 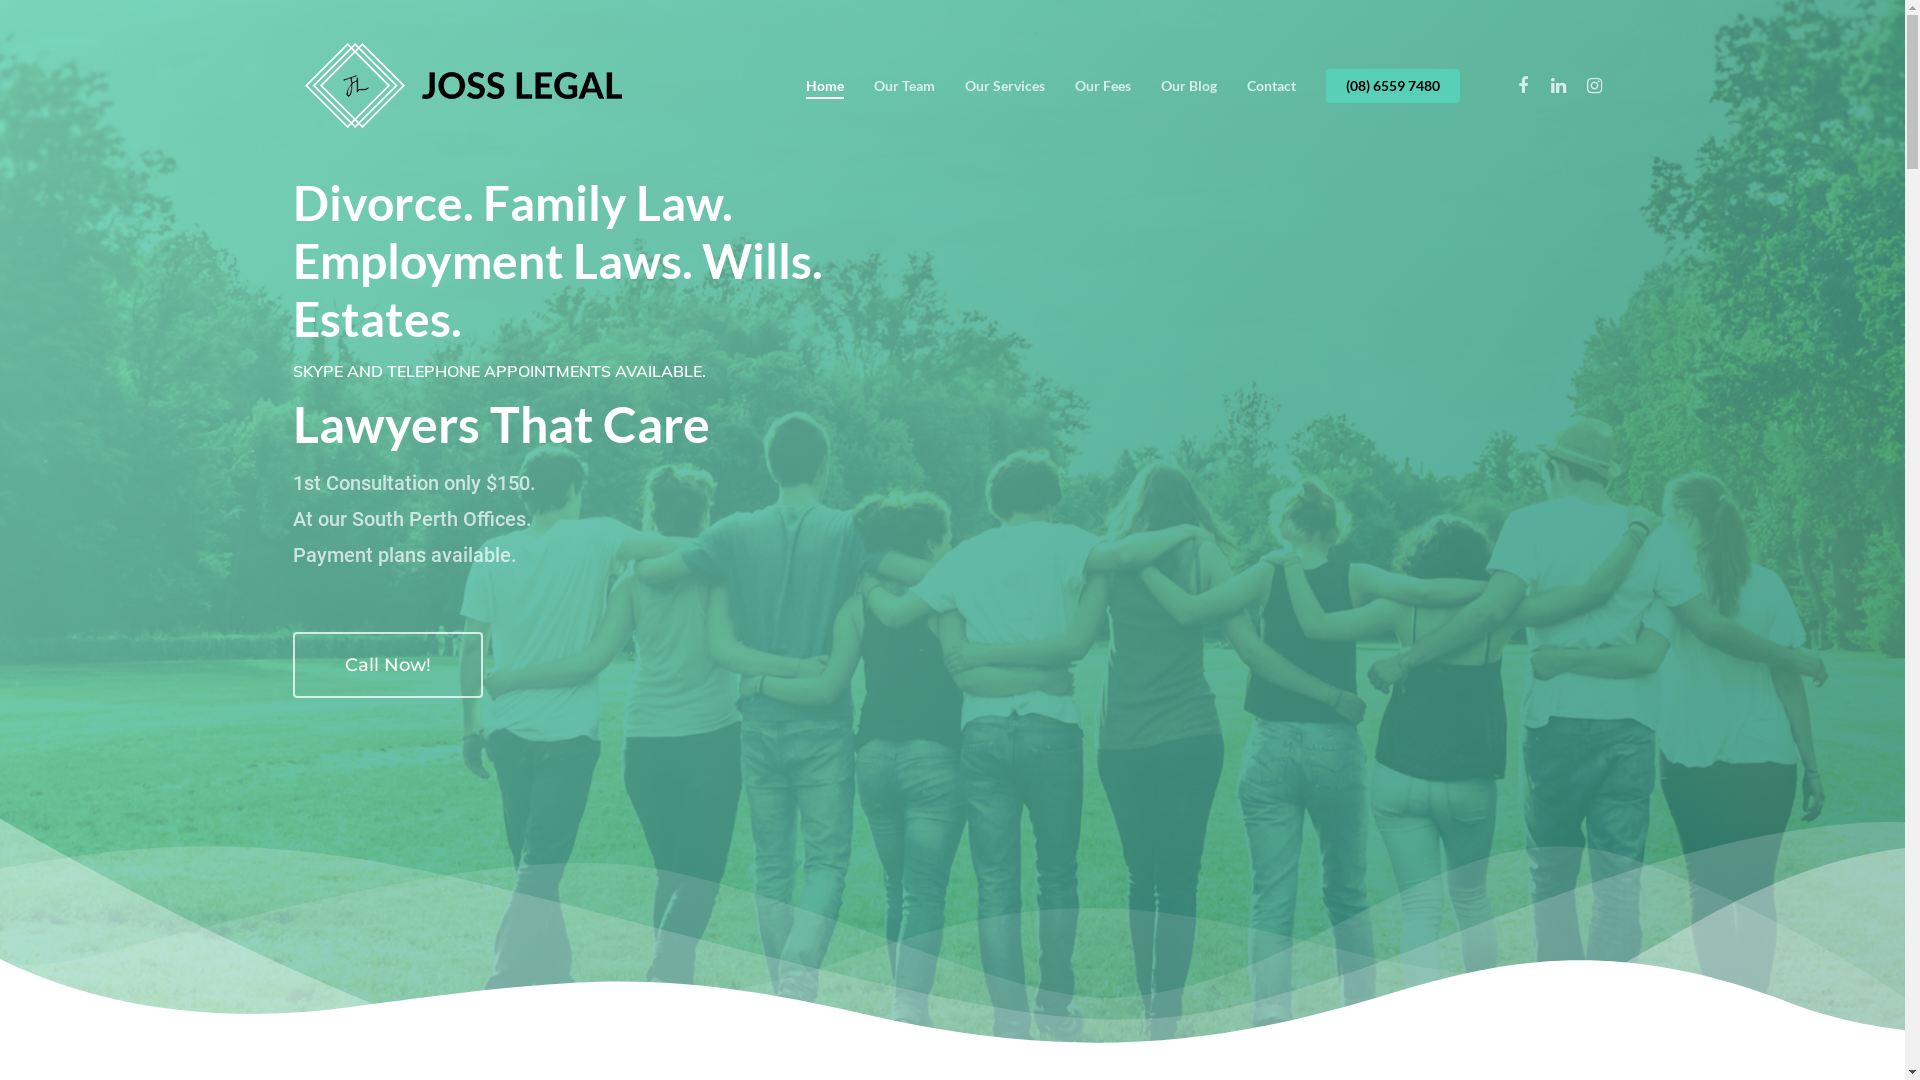 What do you see at coordinates (1102, 86) in the screenshot?
I see `Our Fees` at bounding box center [1102, 86].